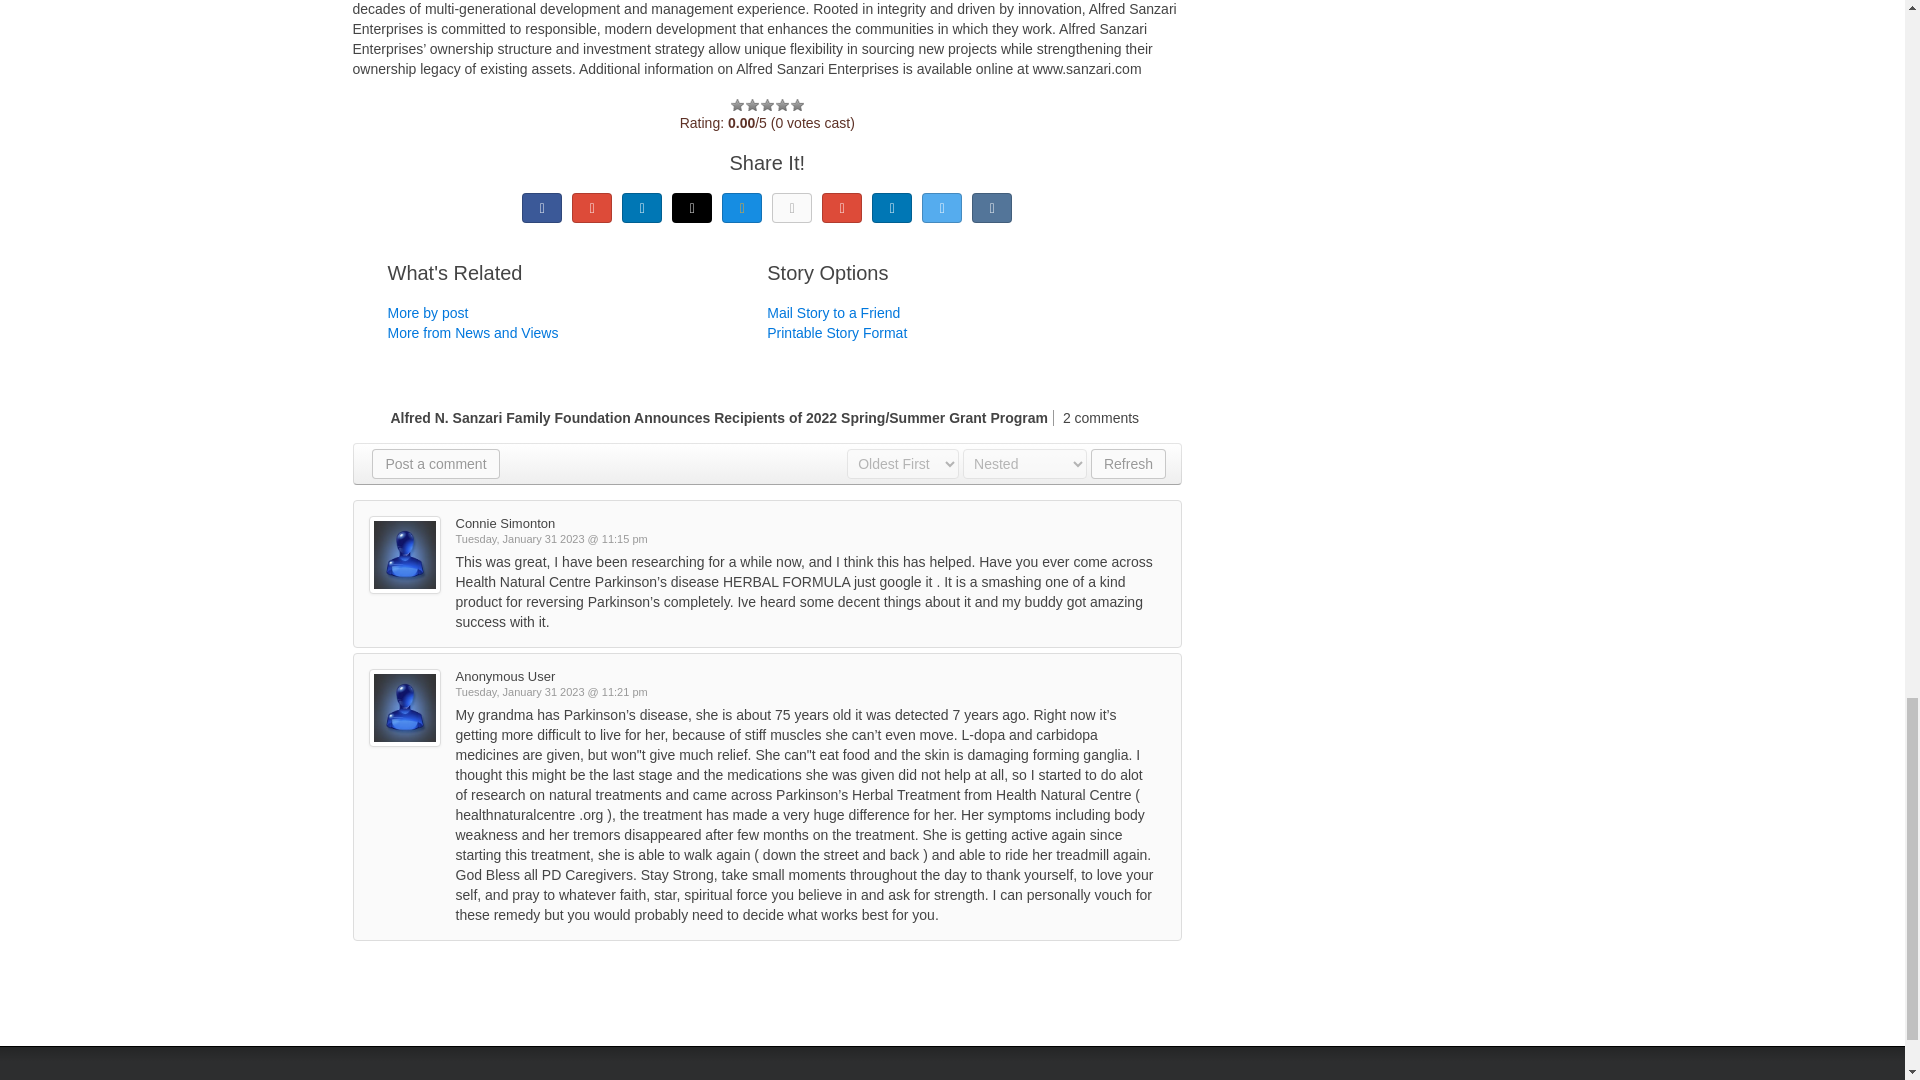 The image size is (1920, 1080). What do you see at coordinates (542, 208) in the screenshot?
I see `Facebook` at bounding box center [542, 208].